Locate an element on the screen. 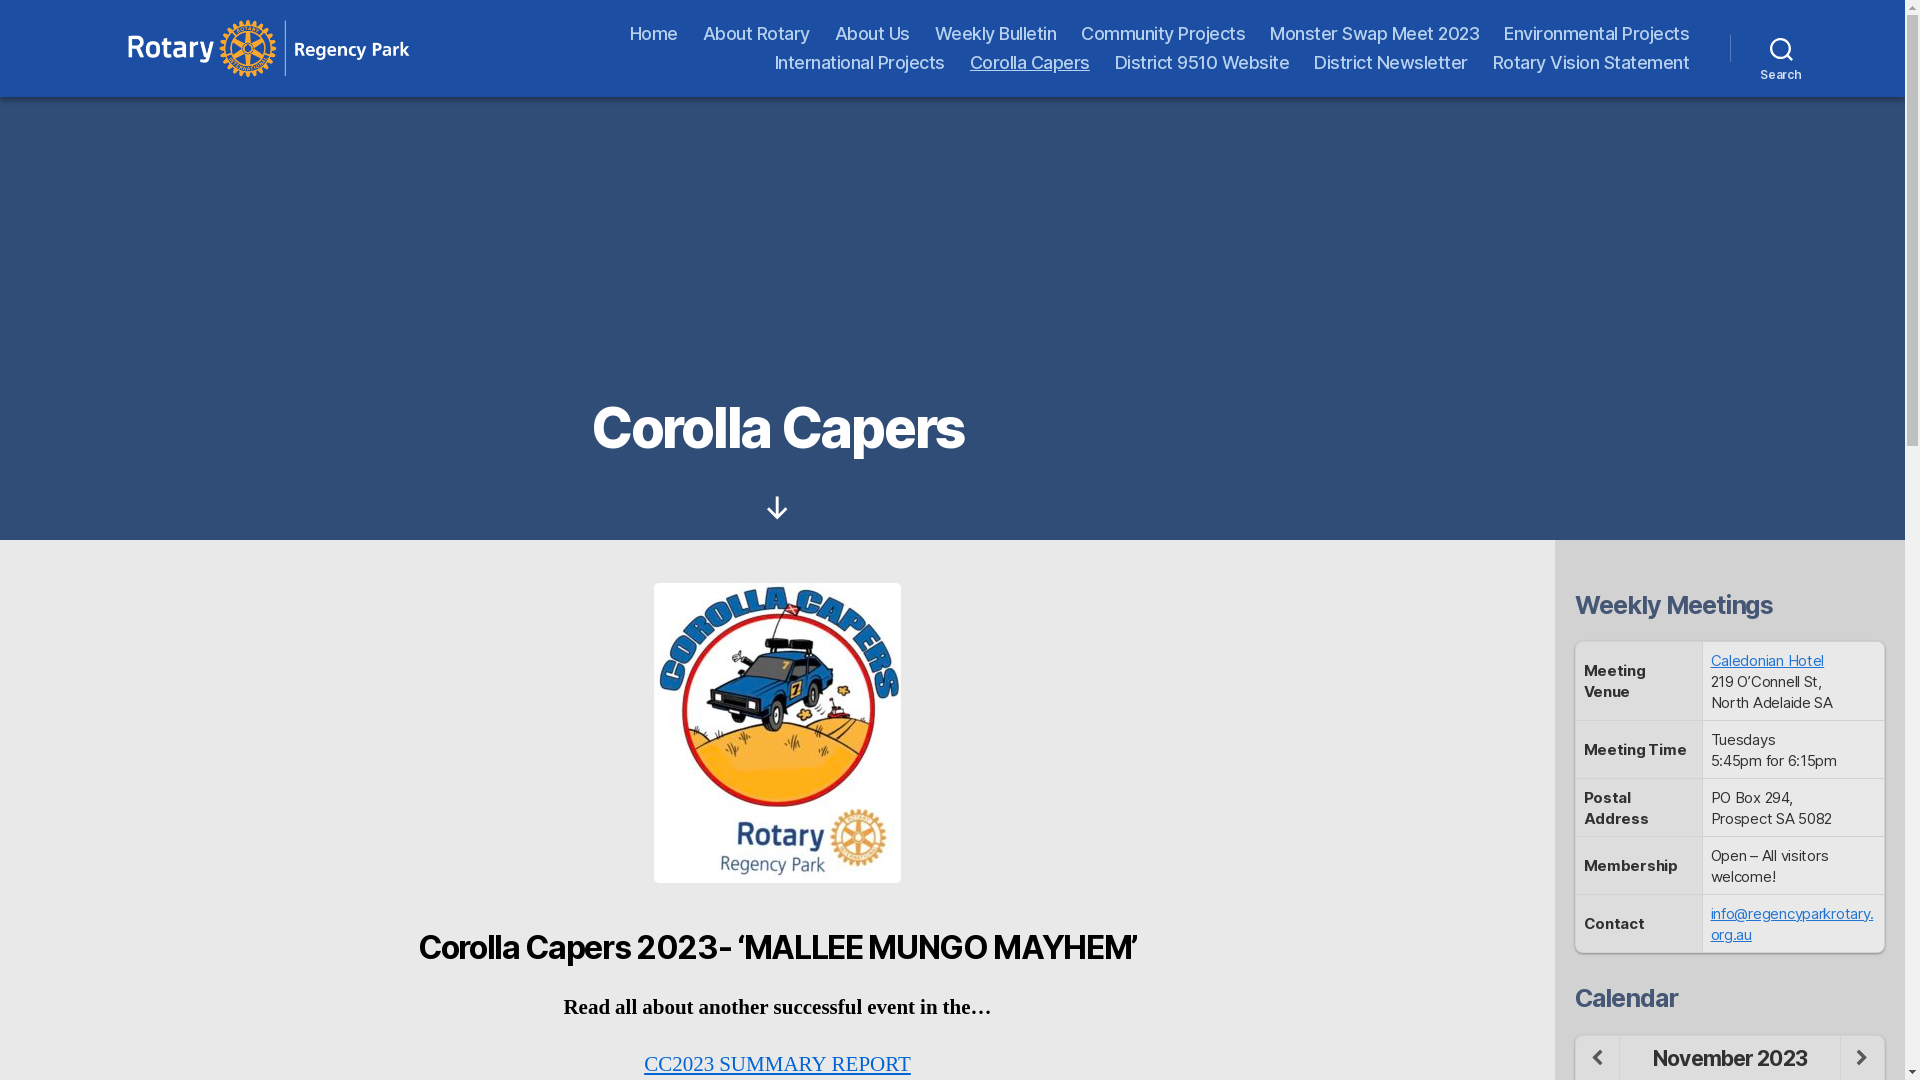 The image size is (1920, 1080). info@regencyparkrotary.org.au is located at coordinates (1792, 924).